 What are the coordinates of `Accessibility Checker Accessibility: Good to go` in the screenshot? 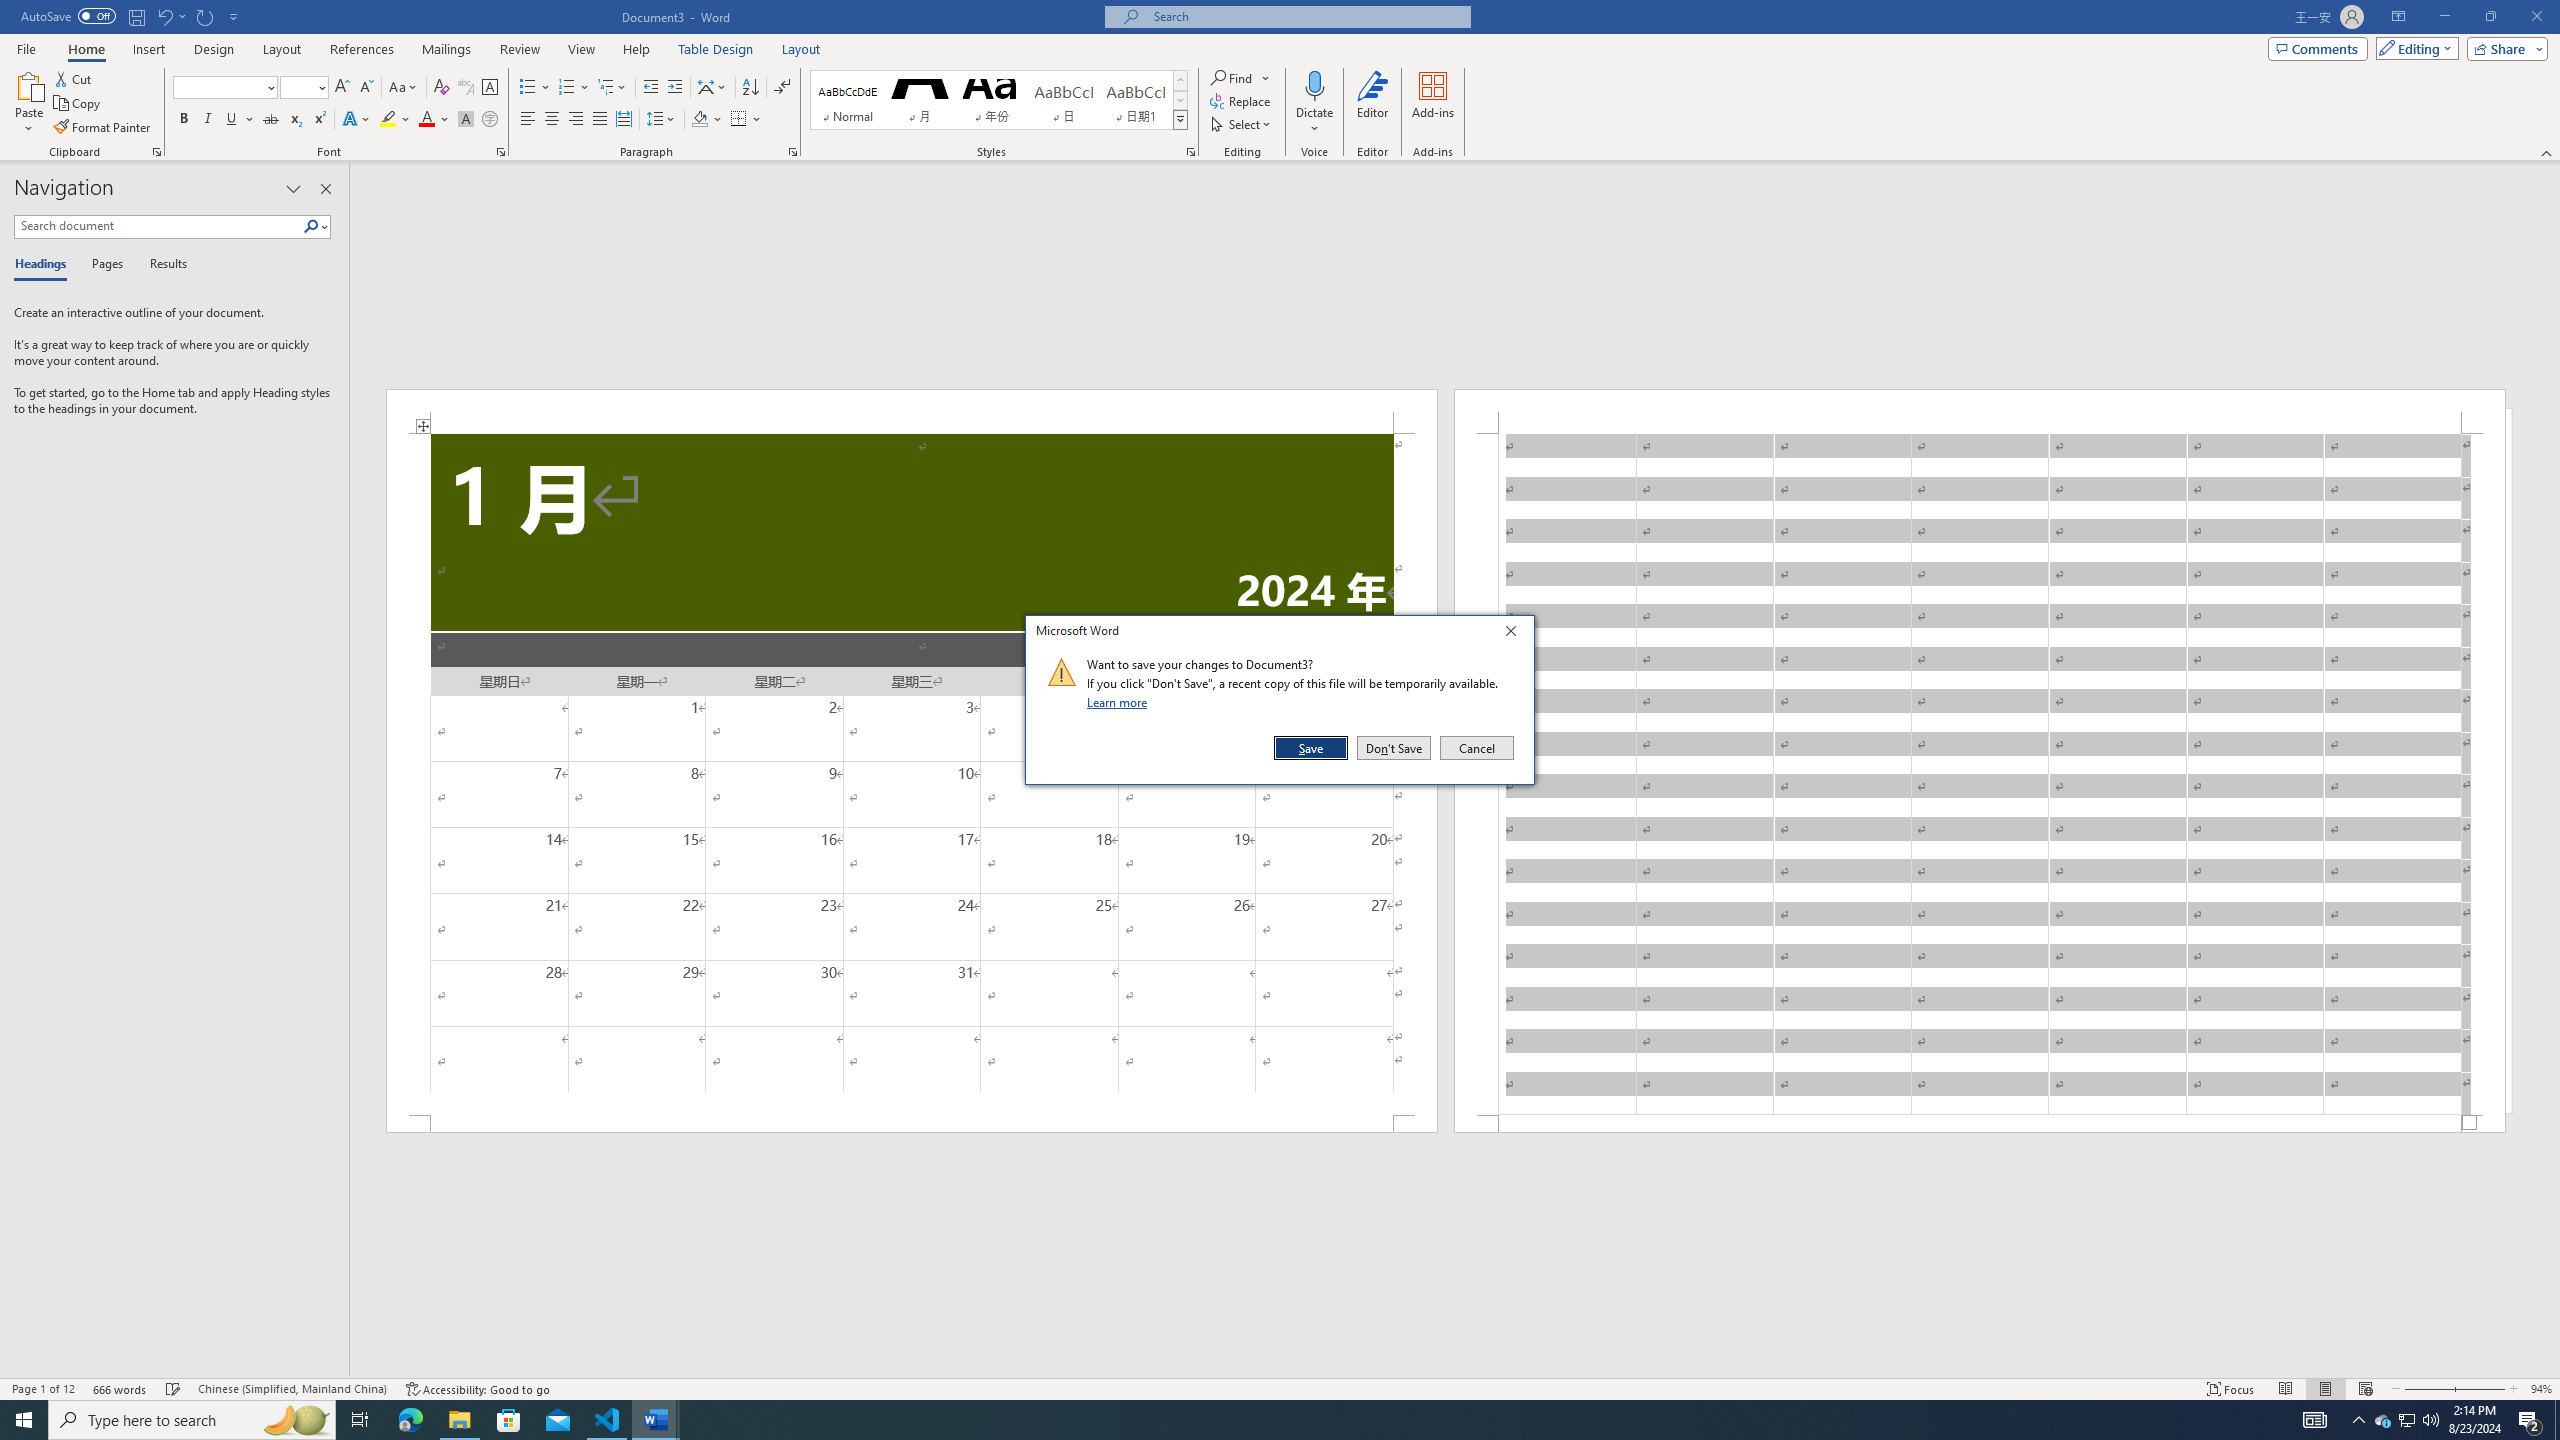 It's located at (477, 1389).